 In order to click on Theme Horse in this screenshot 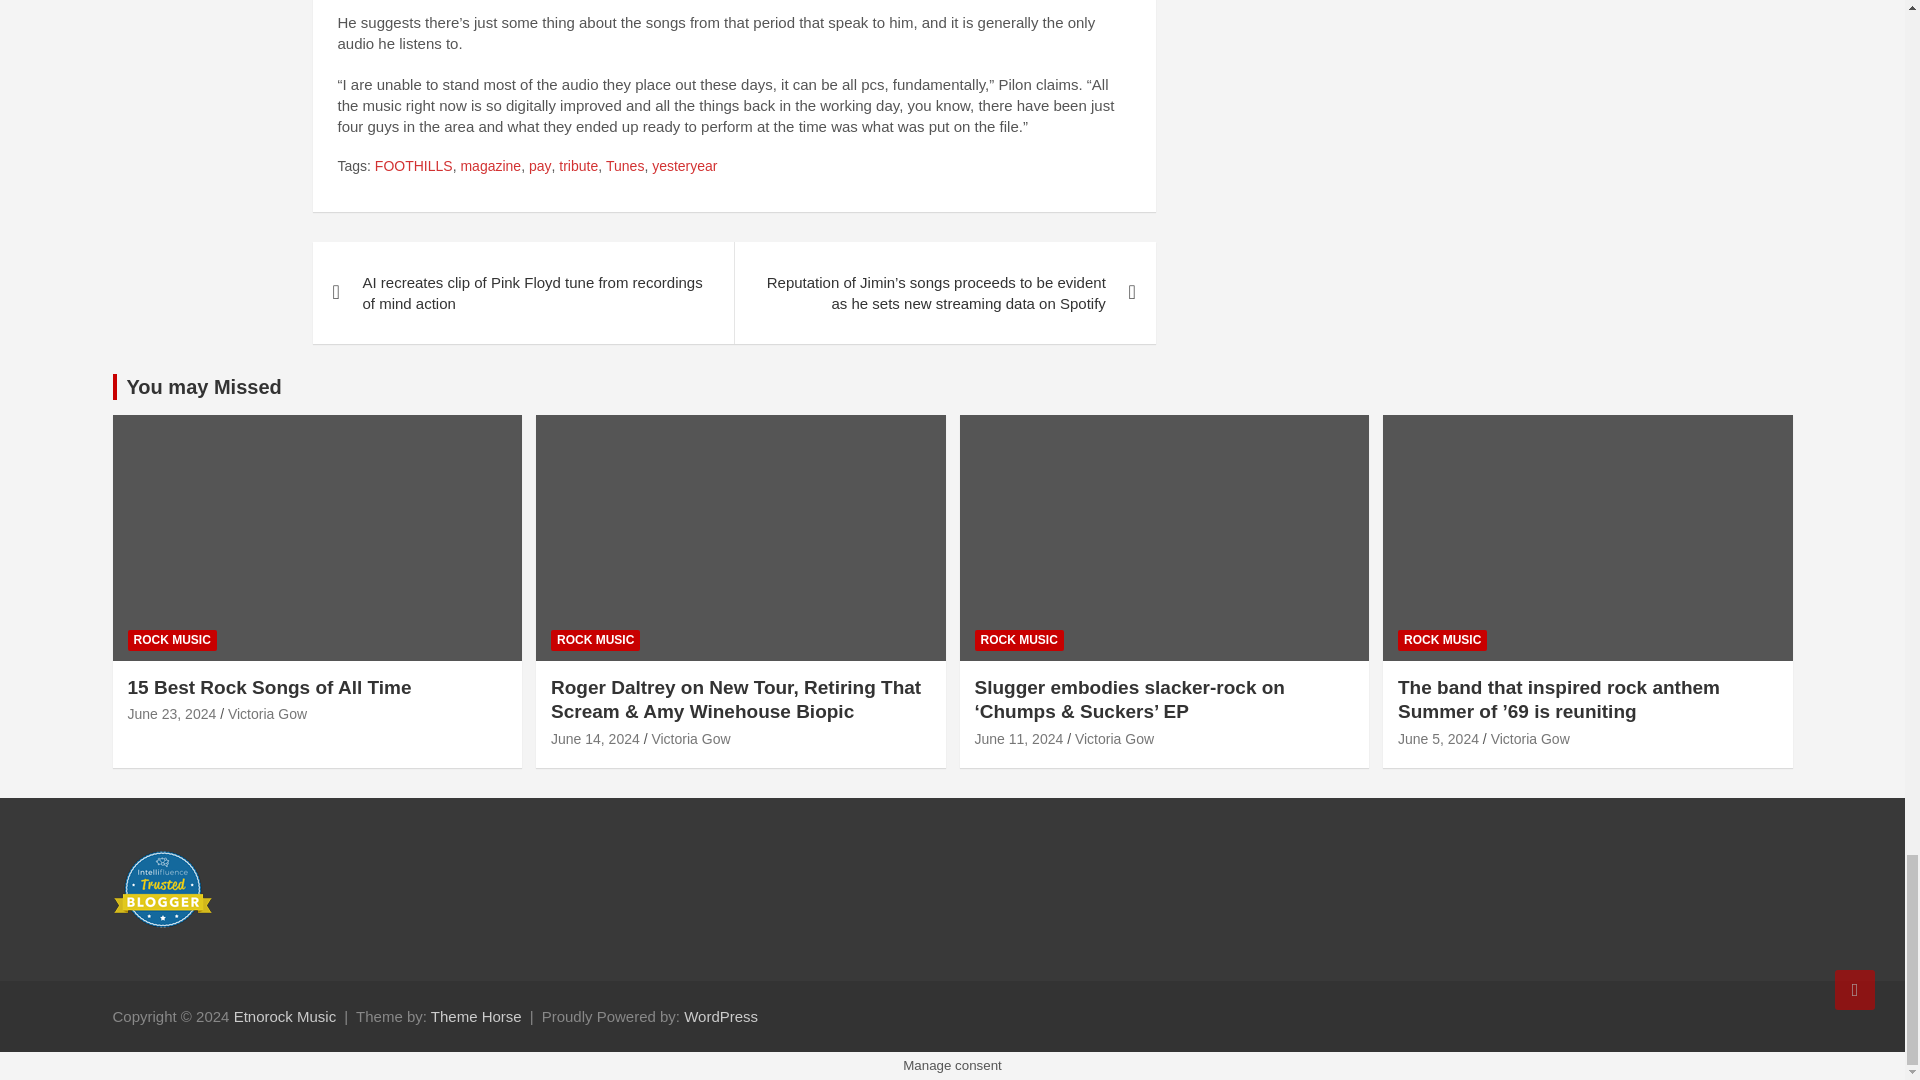, I will do `click(476, 1016)`.